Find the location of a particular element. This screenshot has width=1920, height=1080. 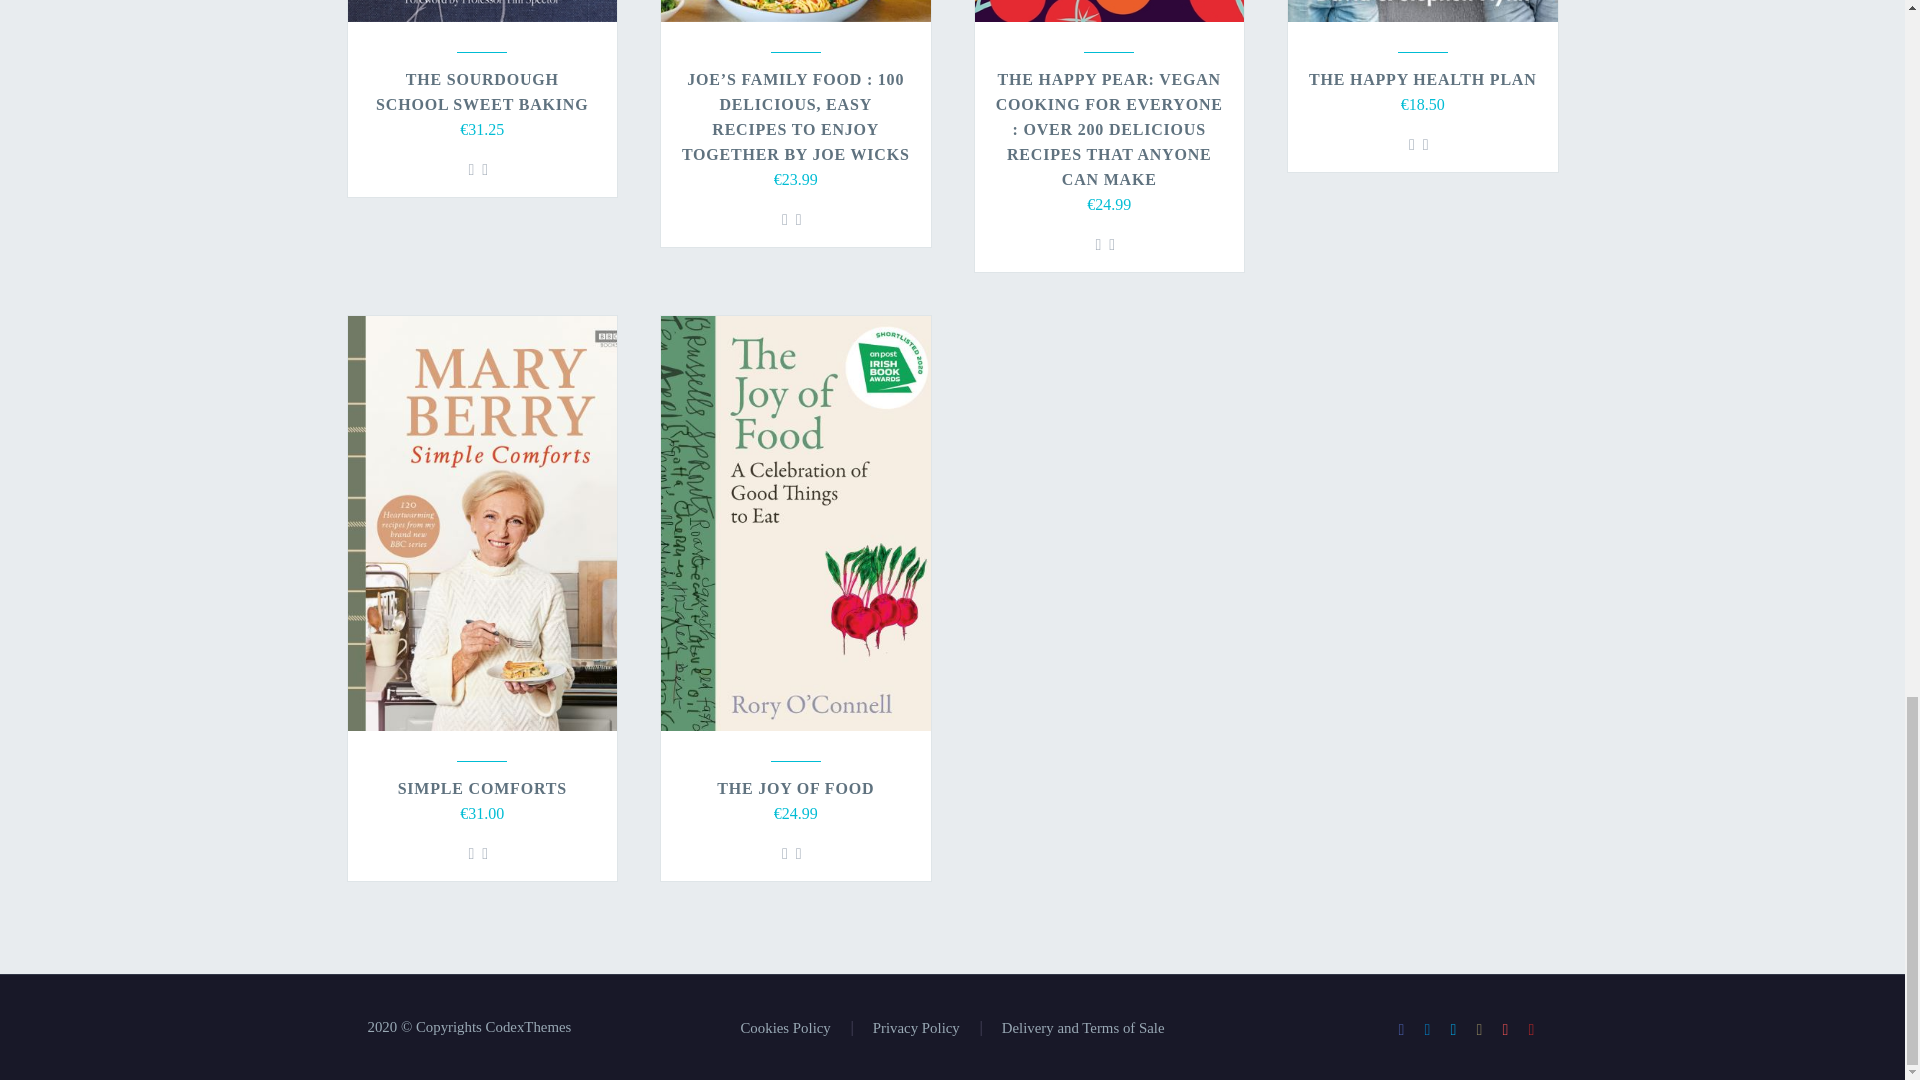

THE HAPPY HEALTH PLAN is located at coordinates (1423, 79).